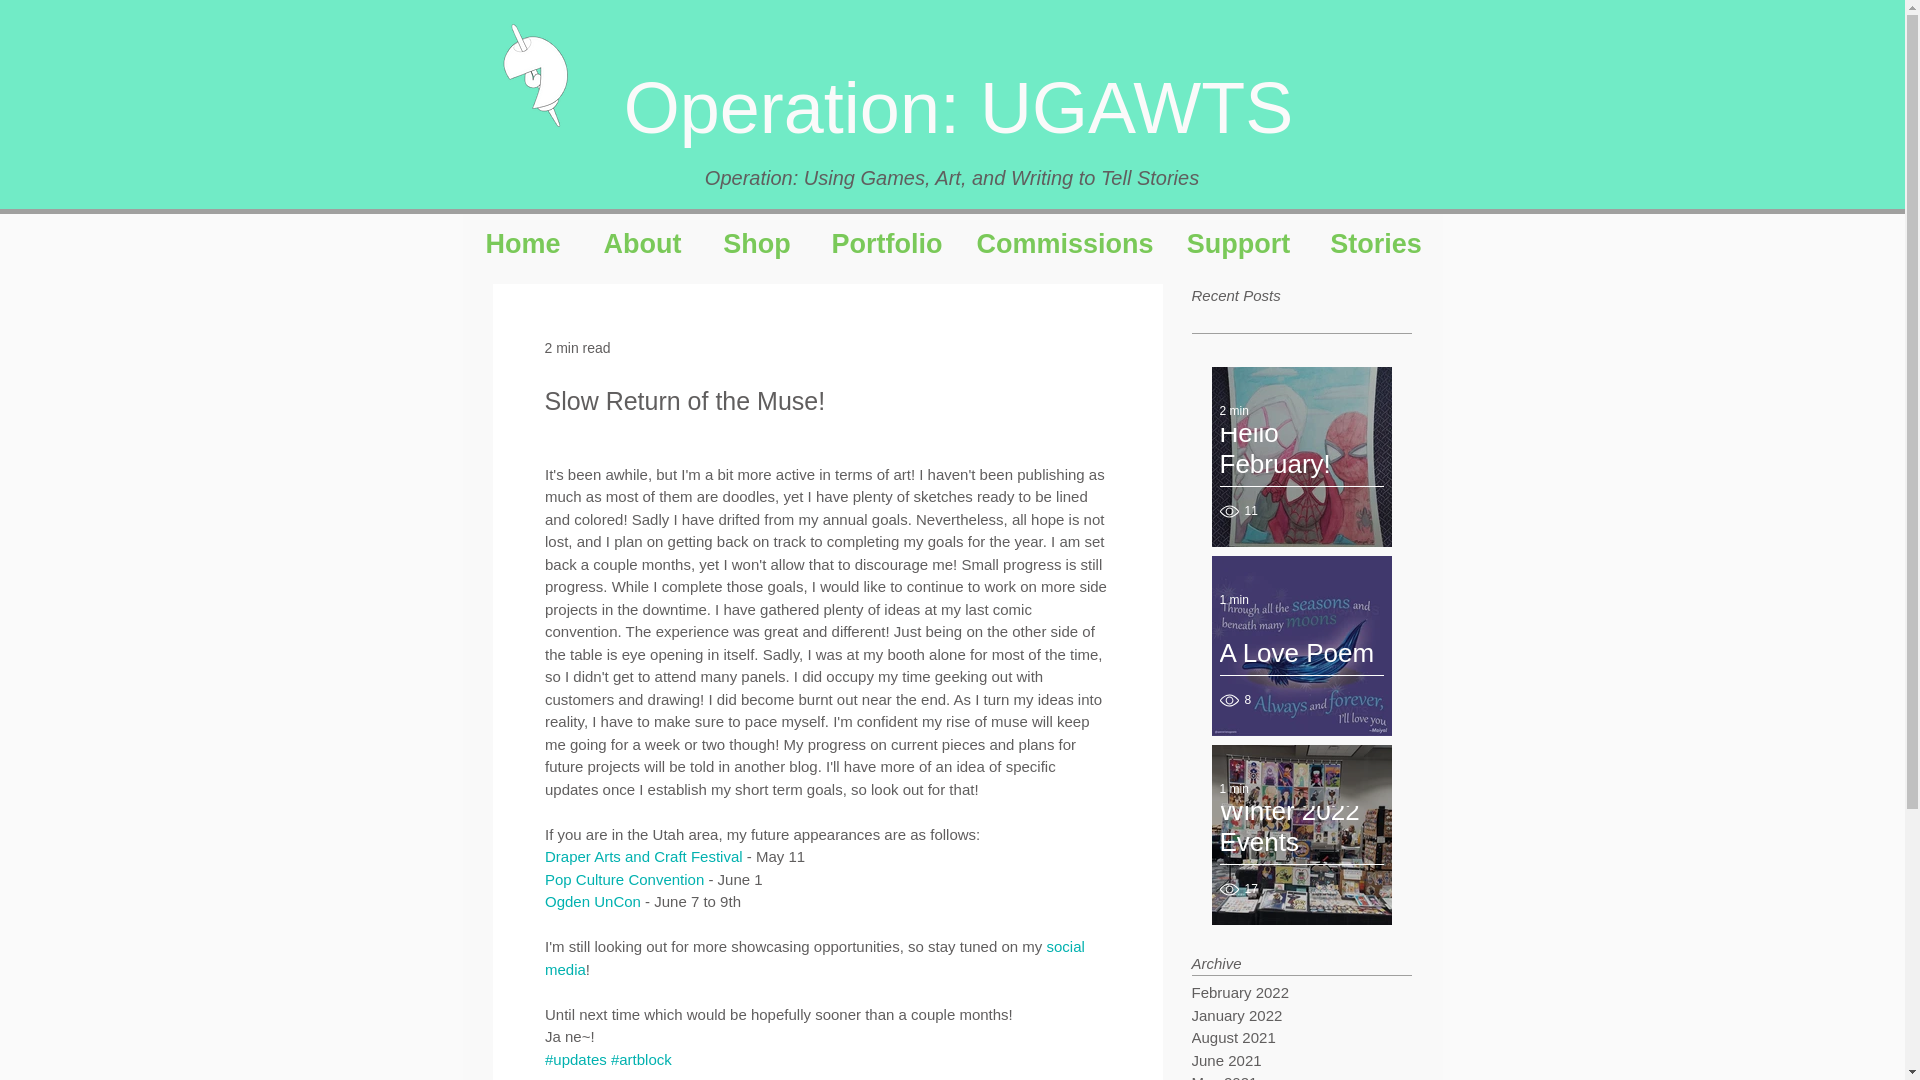 The height and width of the screenshot is (1080, 1920). Describe the element at coordinates (1296, 1016) in the screenshot. I see `January 2022` at that location.